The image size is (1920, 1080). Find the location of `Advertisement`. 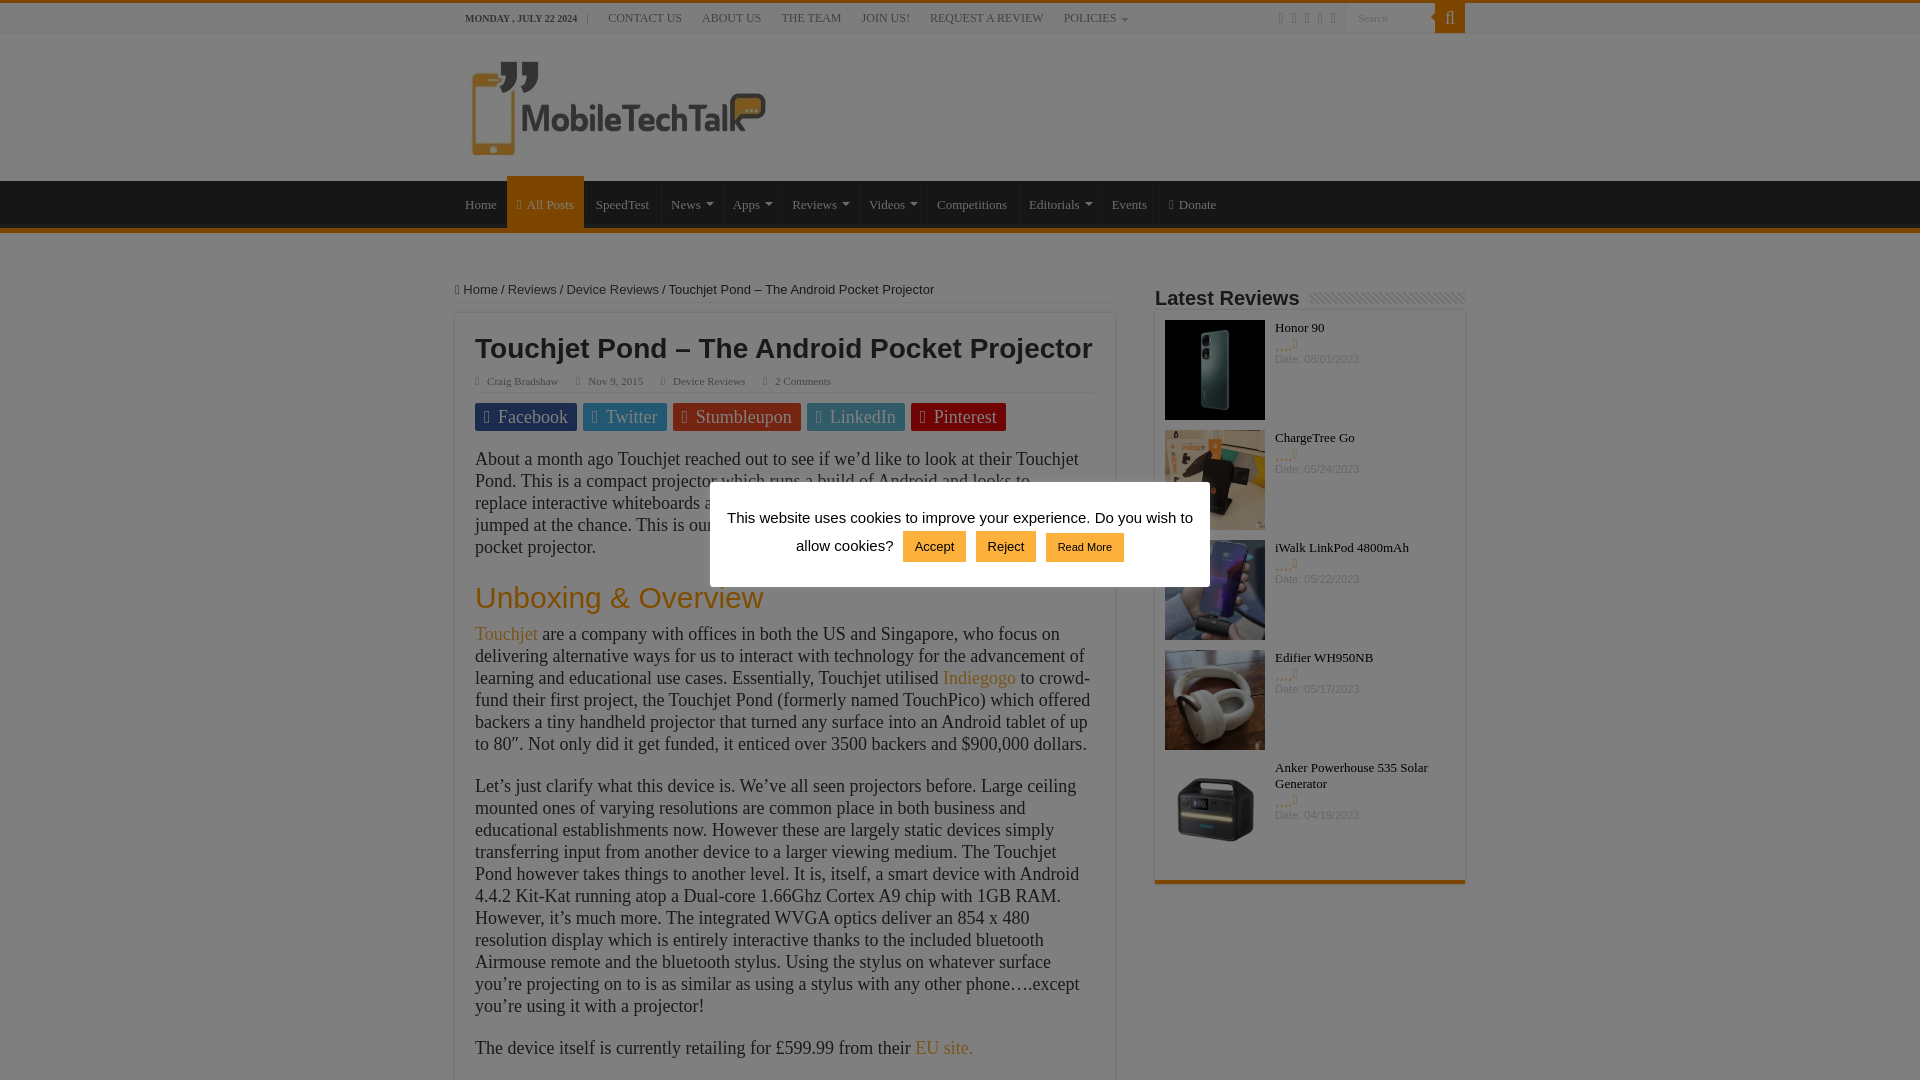

Advertisement is located at coordinates (1150, 98).